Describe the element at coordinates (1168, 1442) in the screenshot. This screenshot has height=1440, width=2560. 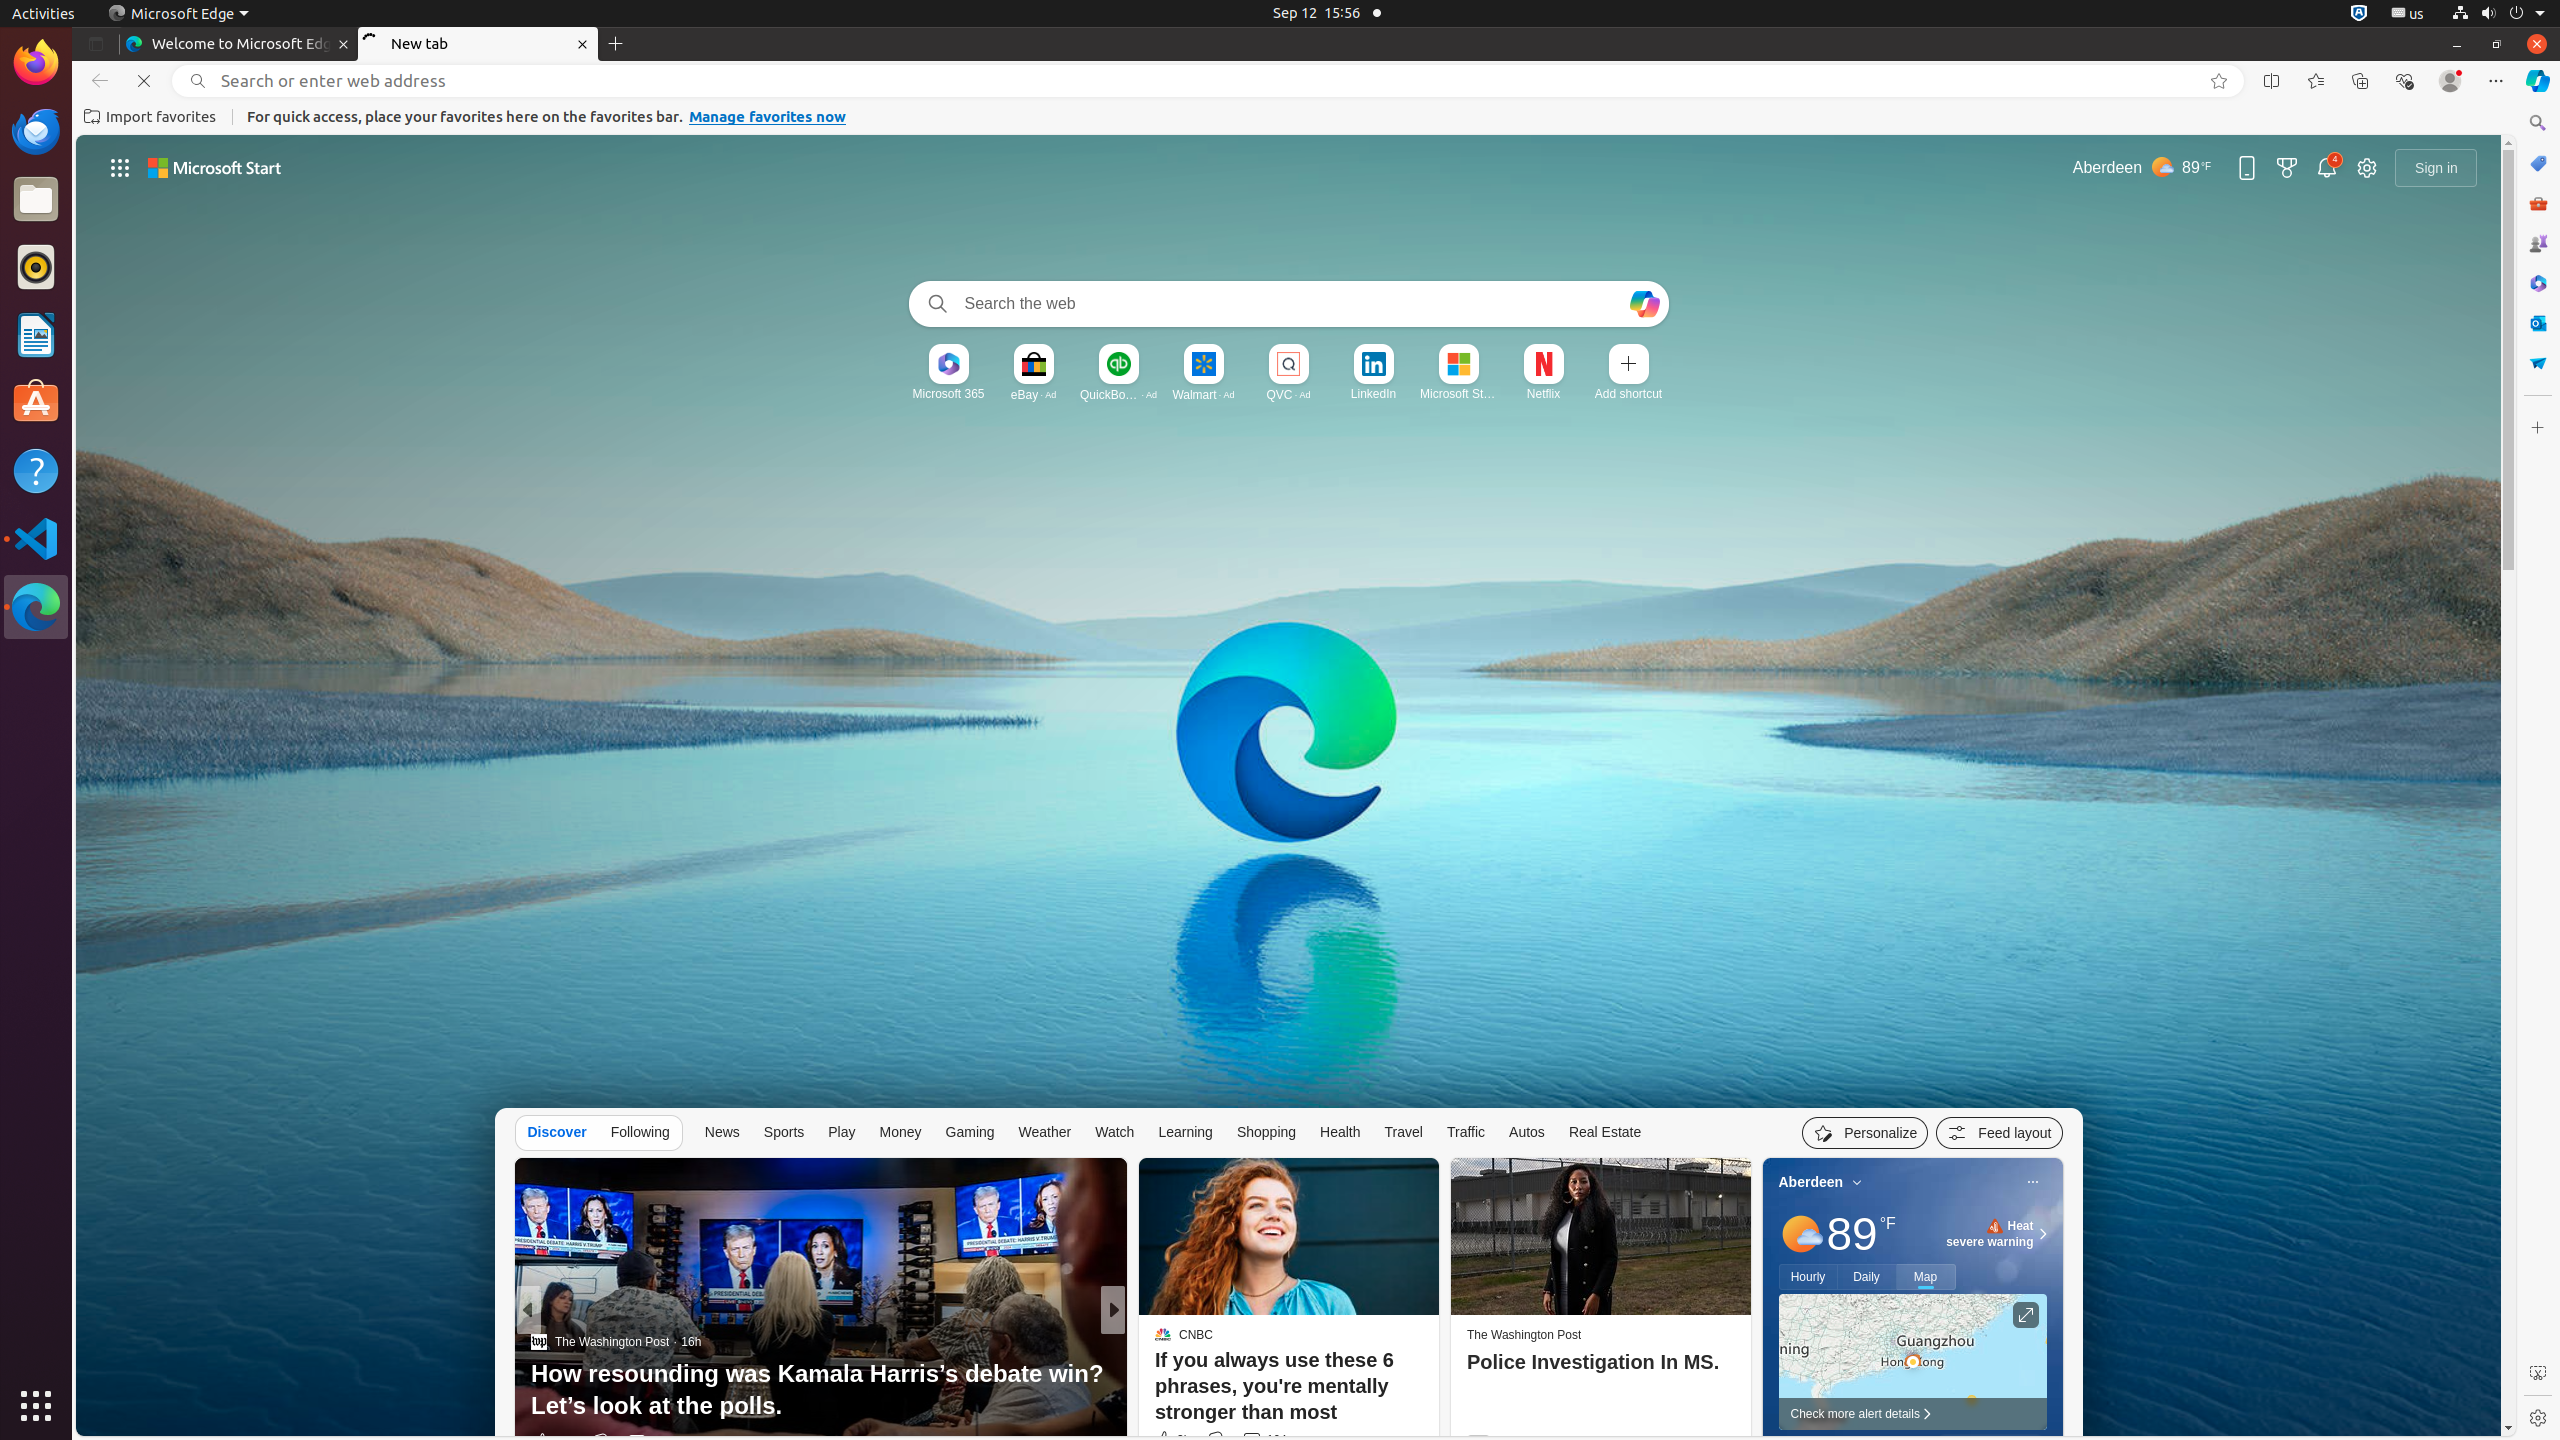
I see `137 Like` at that location.